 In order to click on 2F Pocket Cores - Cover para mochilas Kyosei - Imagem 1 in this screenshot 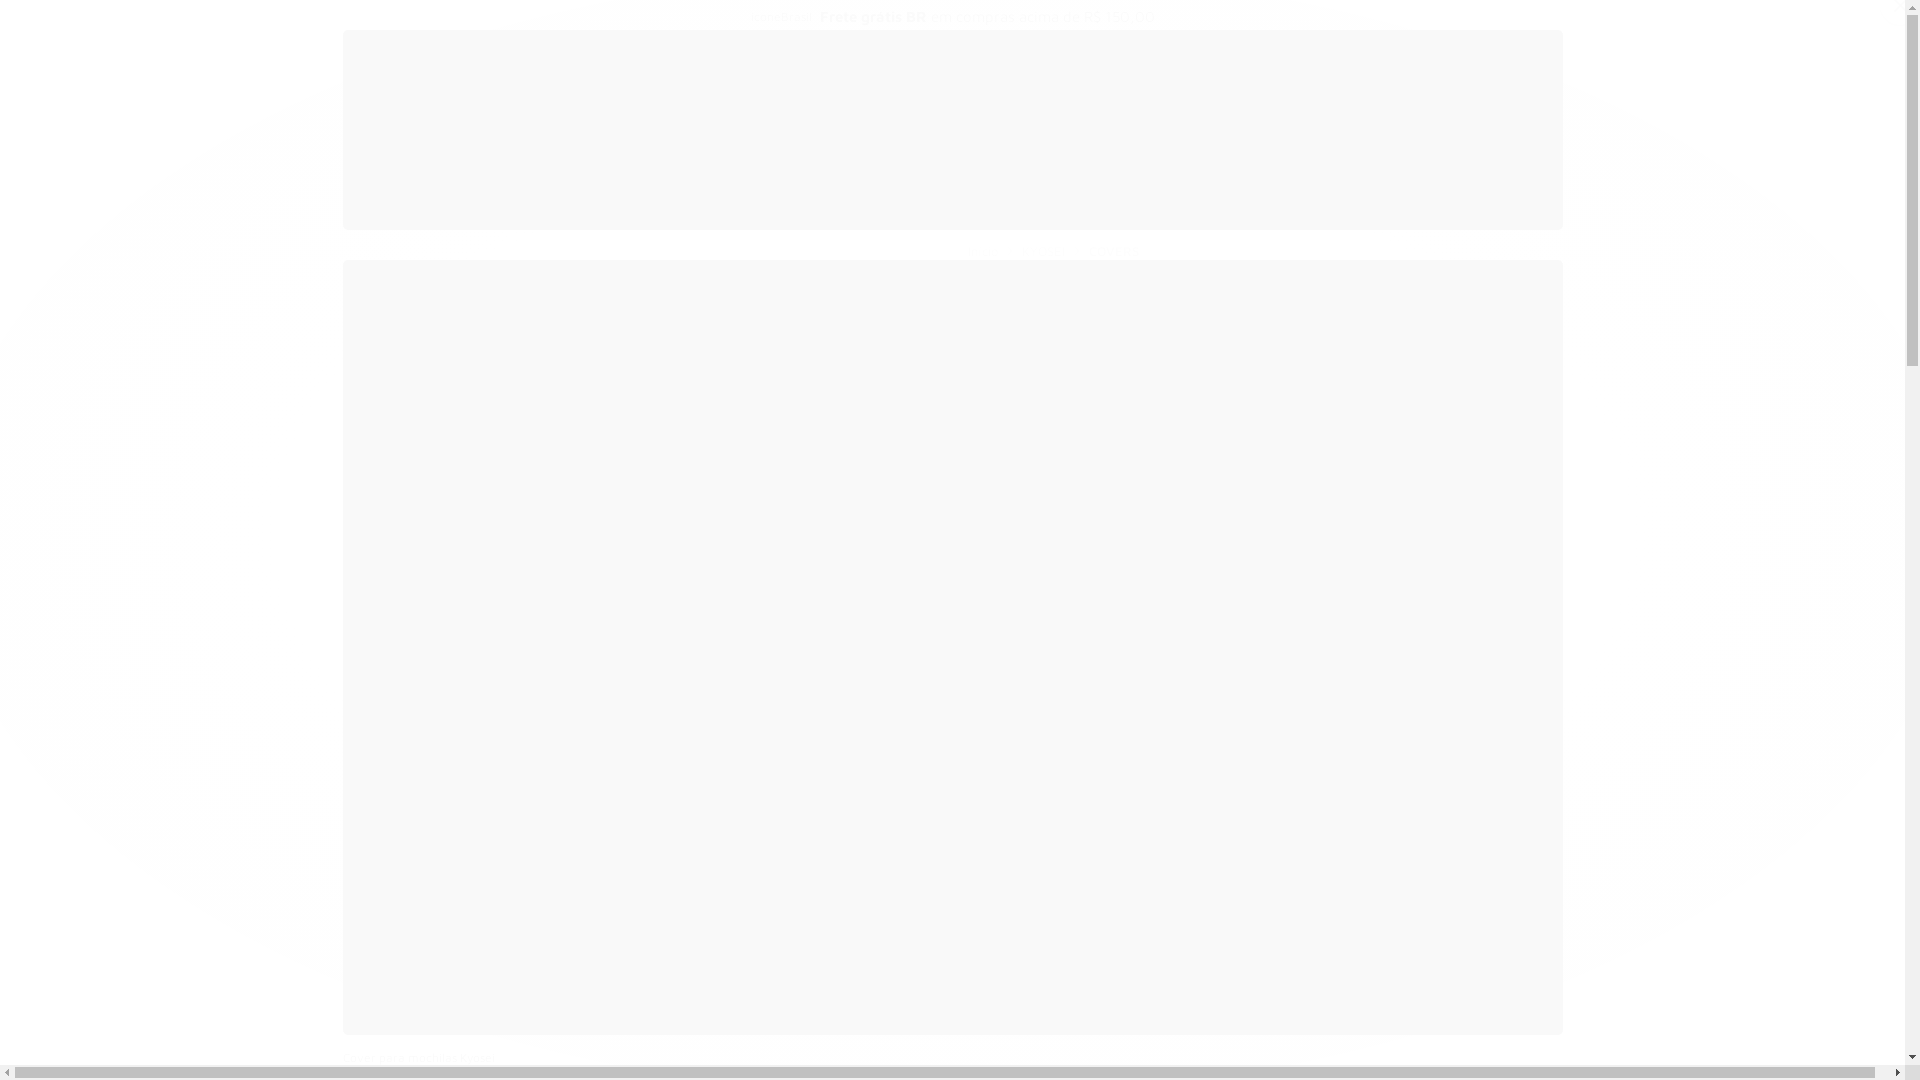, I will do `click(462, 995)`.